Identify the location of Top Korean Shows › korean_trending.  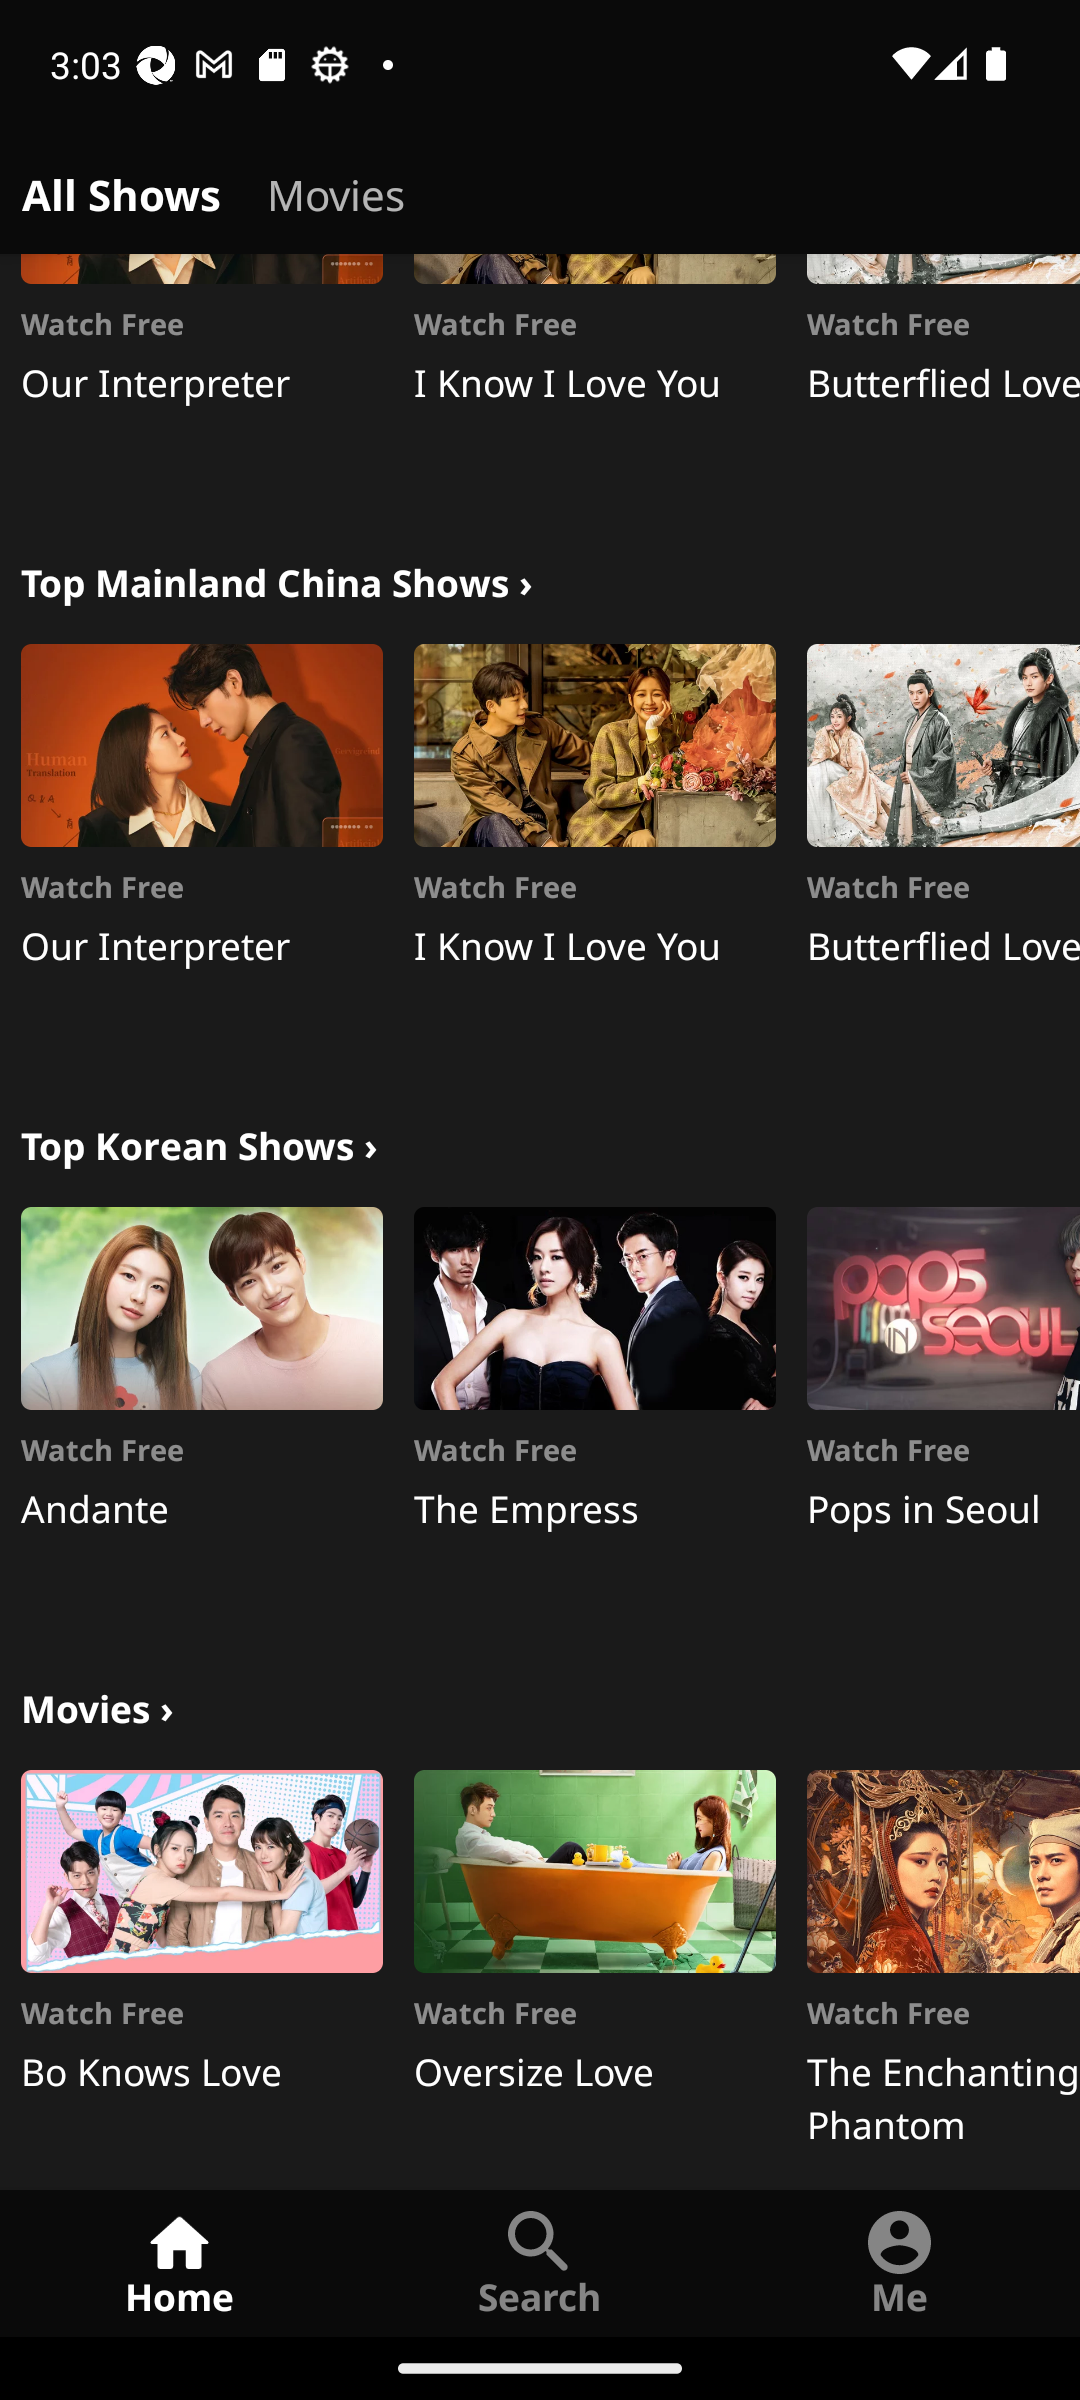
(199, 1142).